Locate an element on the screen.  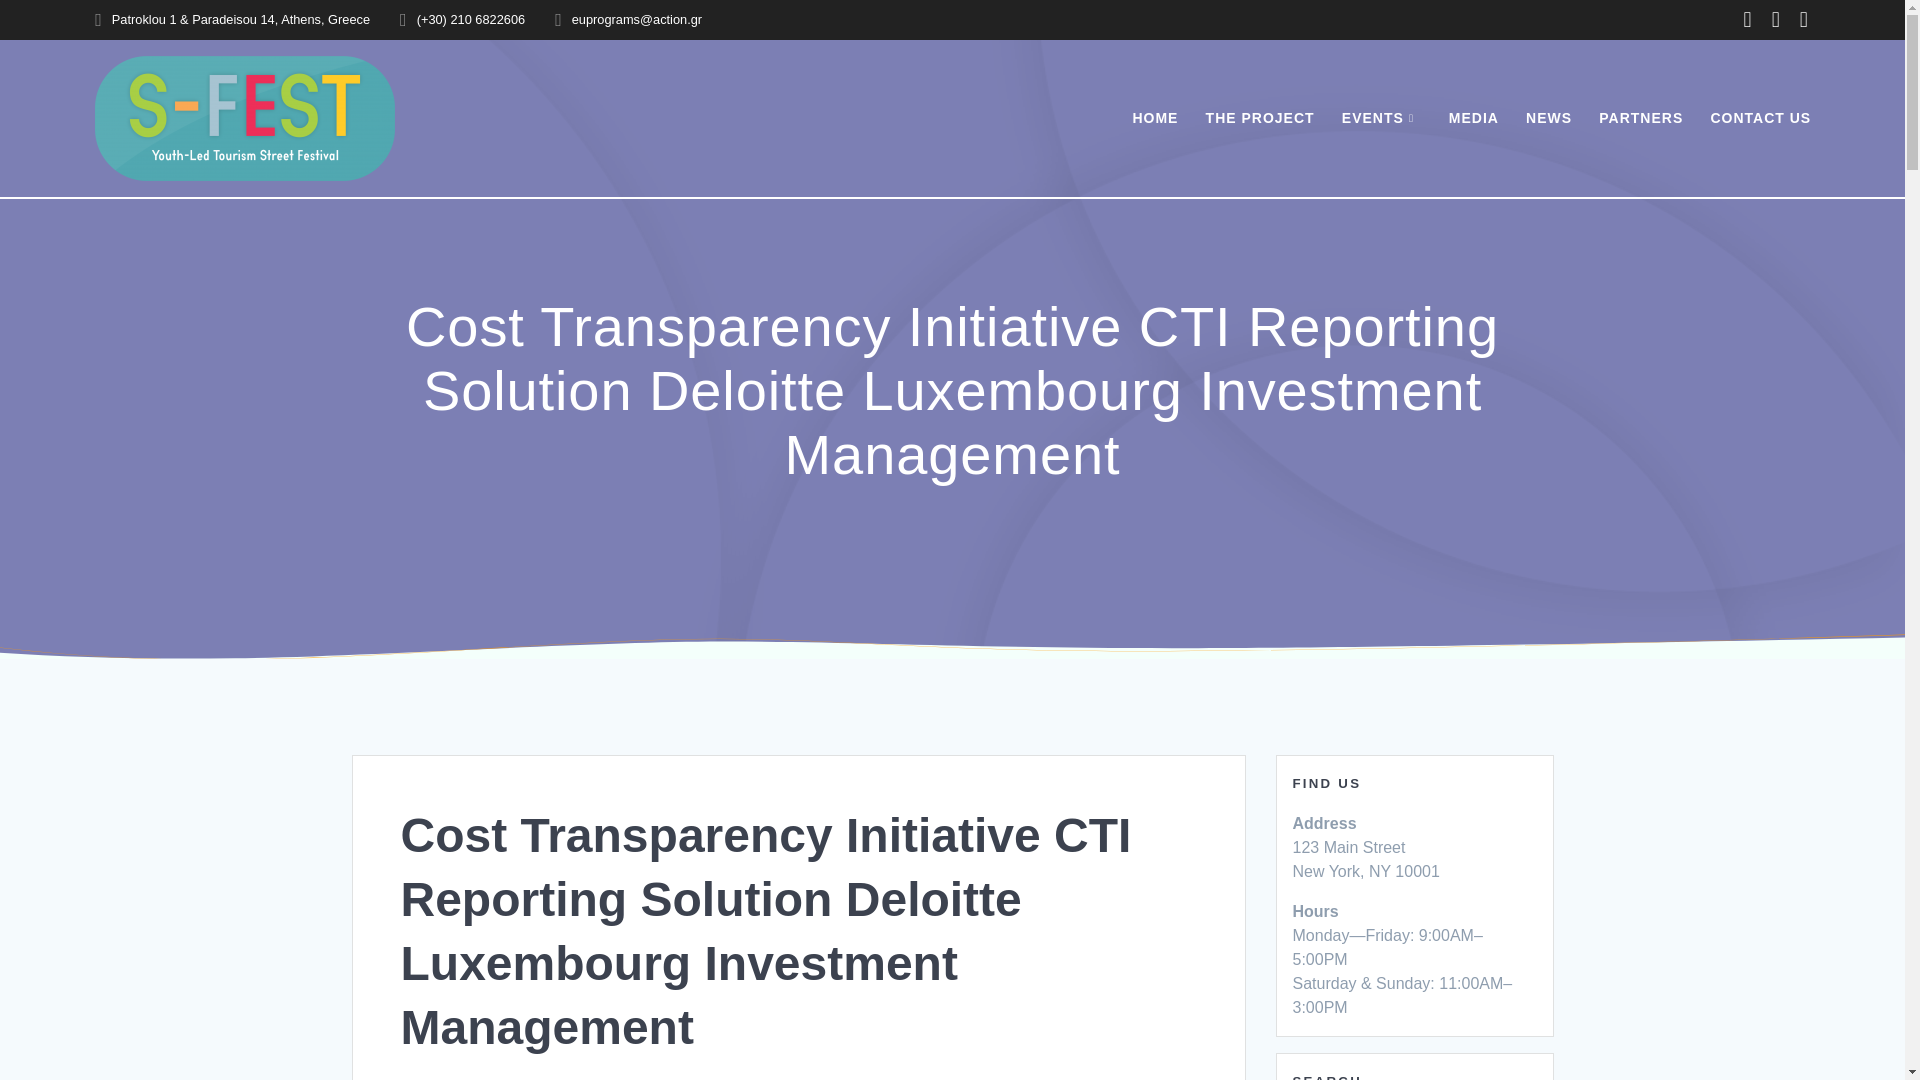
NEWS is located at coordinates (1549, 117).